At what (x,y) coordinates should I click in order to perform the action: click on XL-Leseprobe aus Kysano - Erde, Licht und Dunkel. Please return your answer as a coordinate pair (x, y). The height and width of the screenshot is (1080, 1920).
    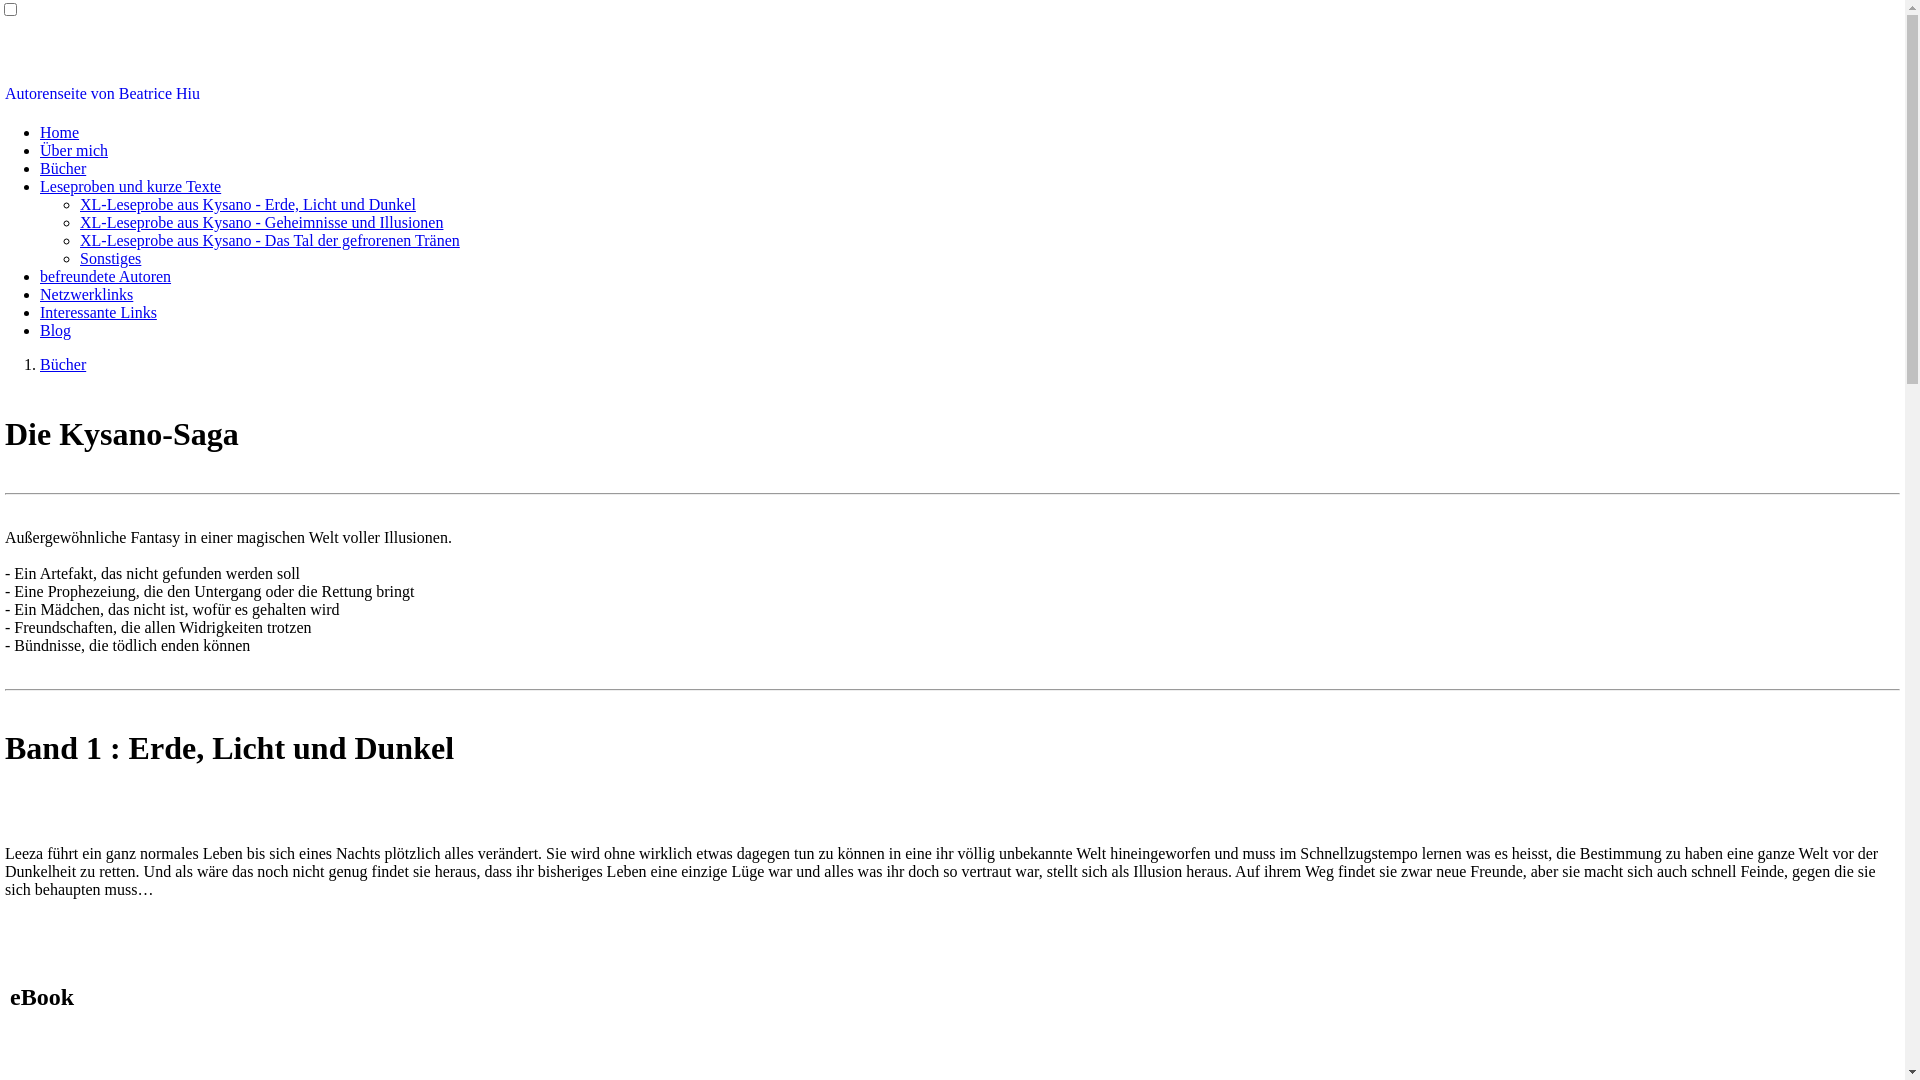
    Looking at the image, I should click on (248, 204).